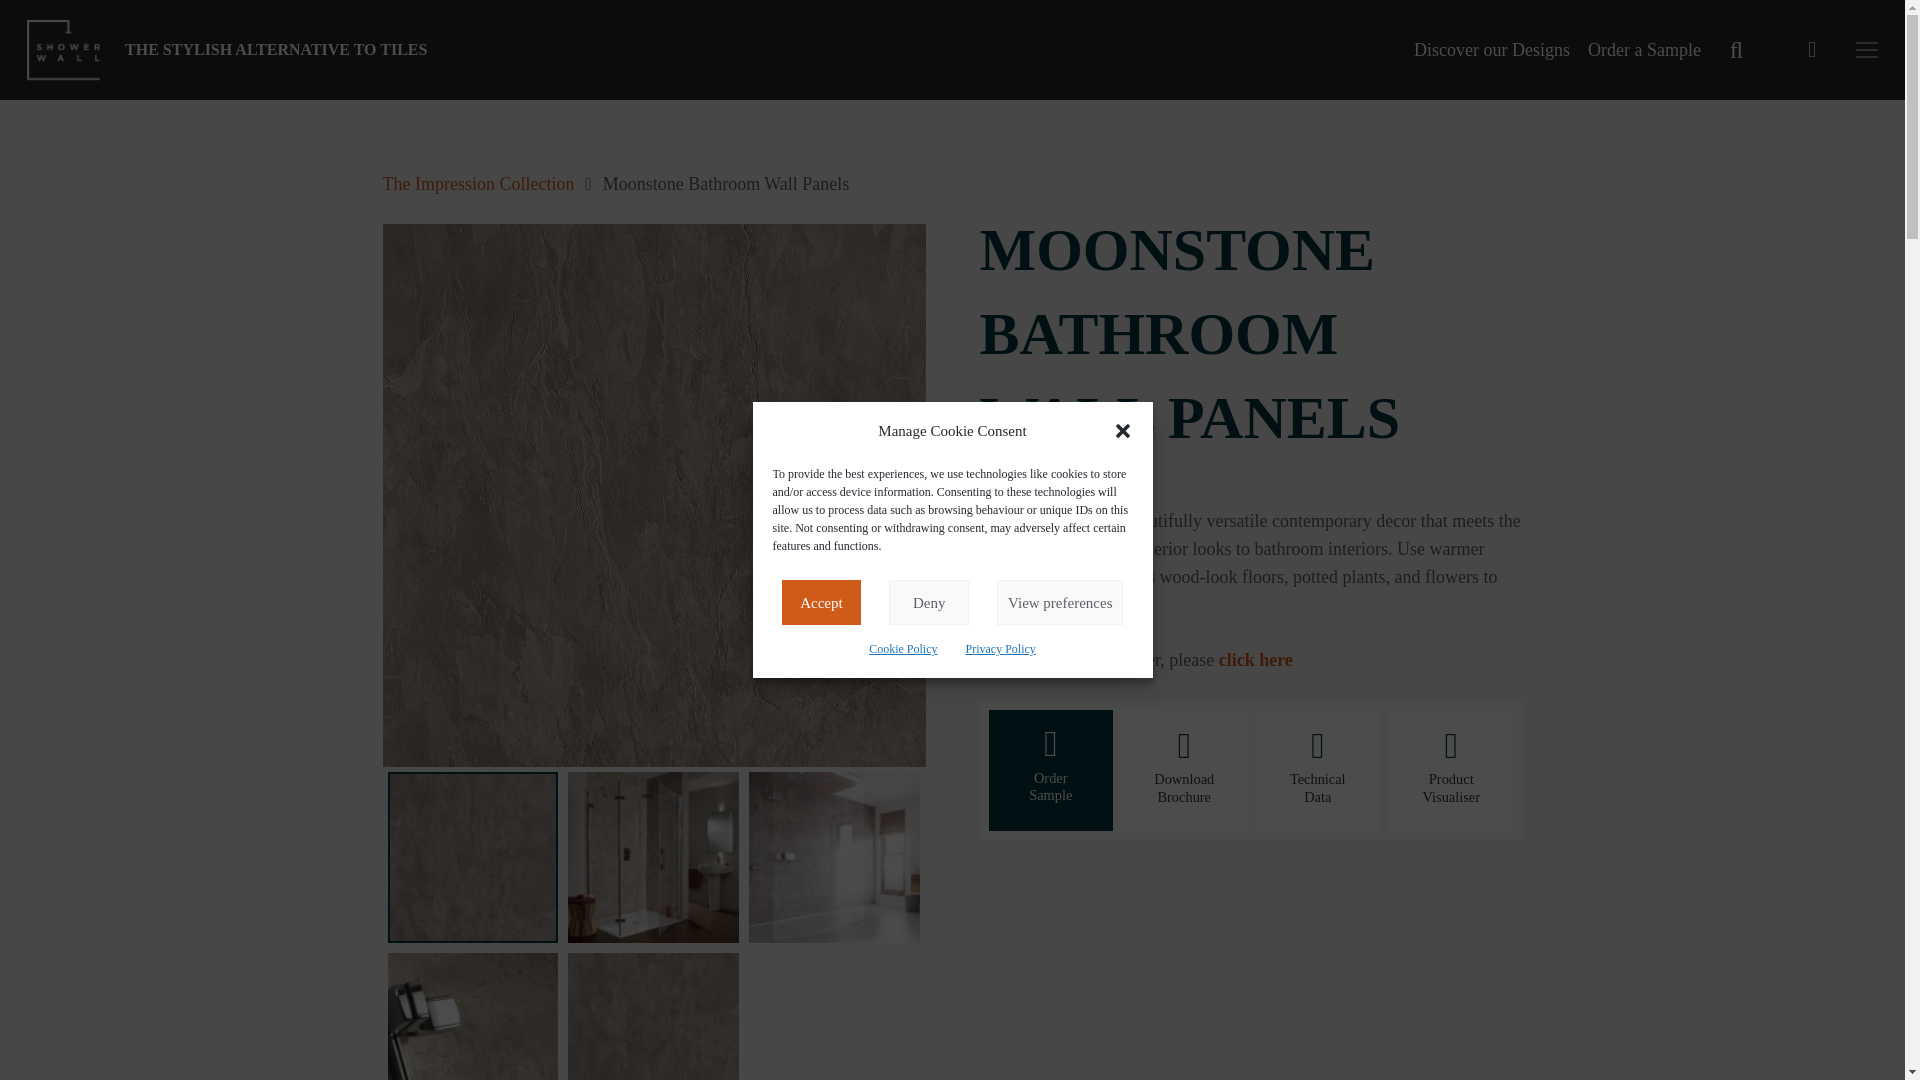  What do you see at coordinates (1060, 602) in the screenshot?
I see `View preferences` at bounding box center [1060, 602].